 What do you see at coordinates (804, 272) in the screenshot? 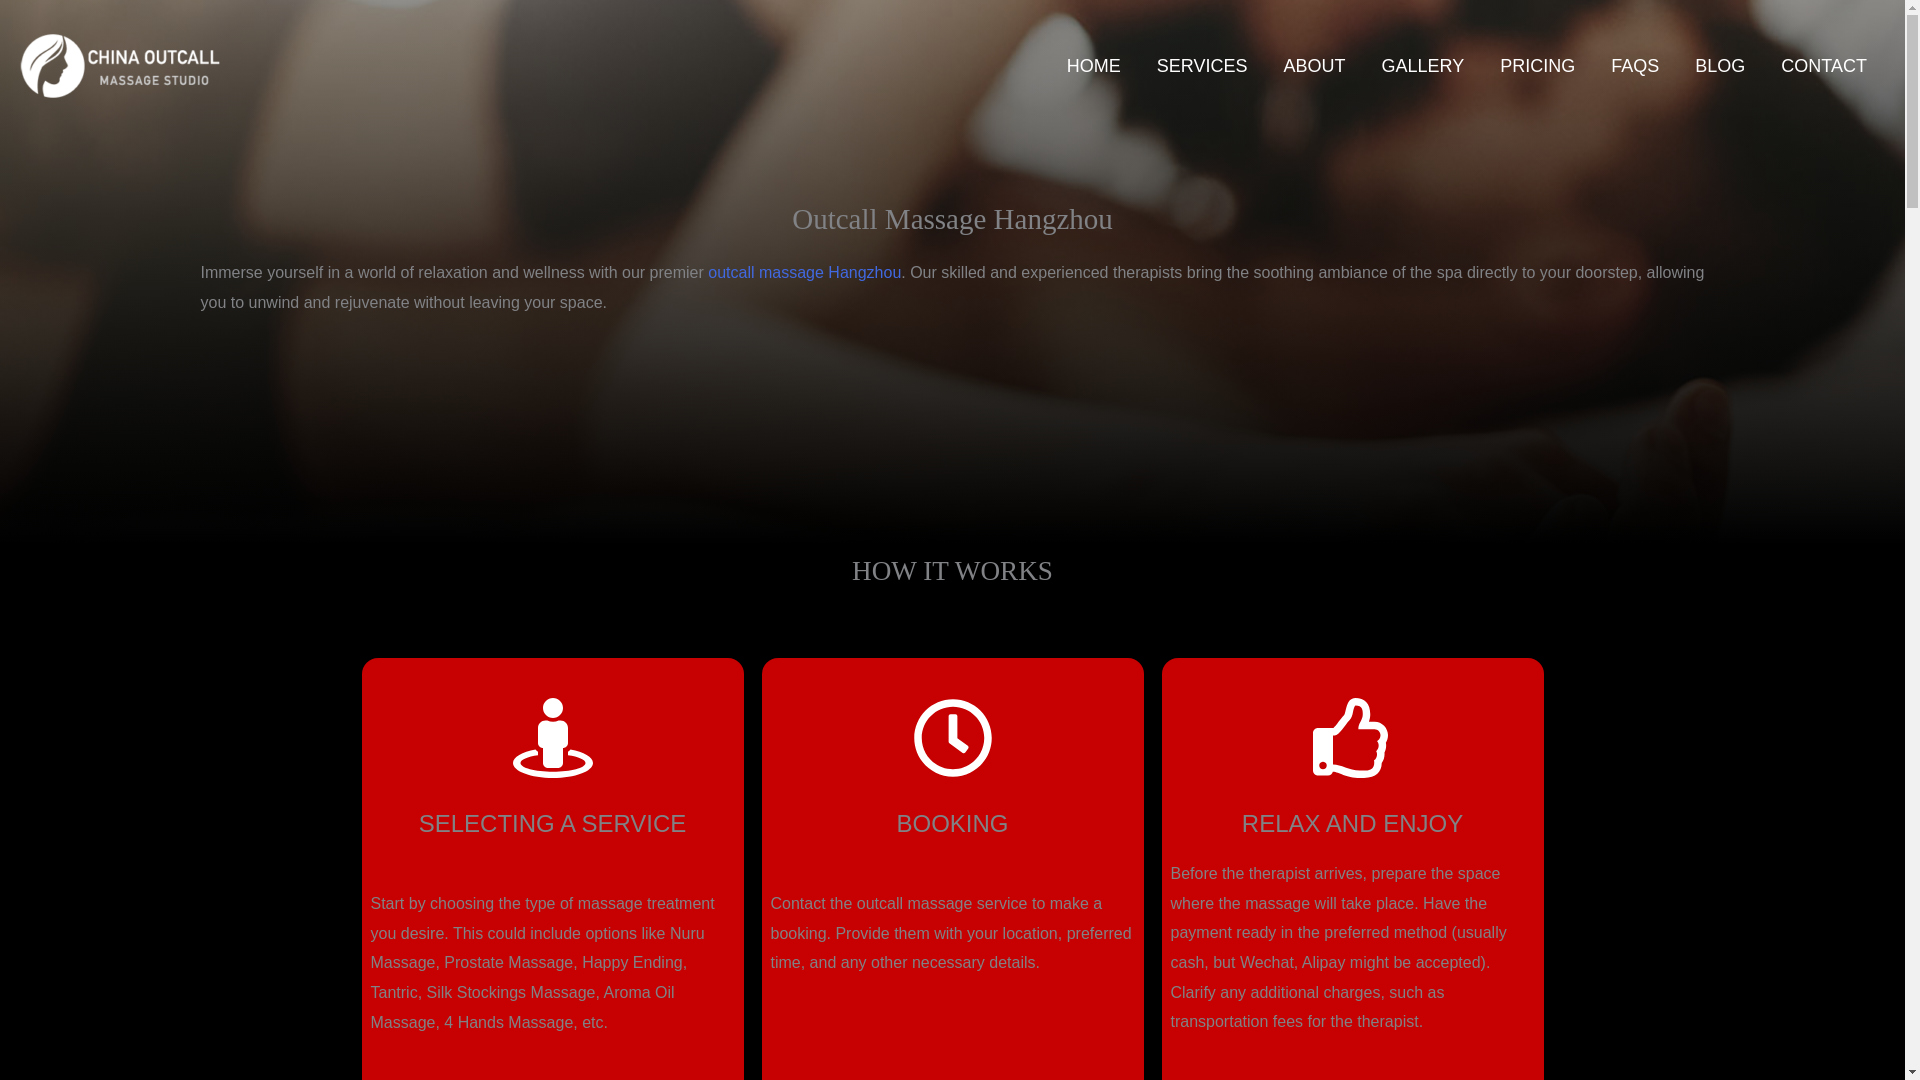
I see `outcall massage Hangzhou` at bounding box center [804, 272].